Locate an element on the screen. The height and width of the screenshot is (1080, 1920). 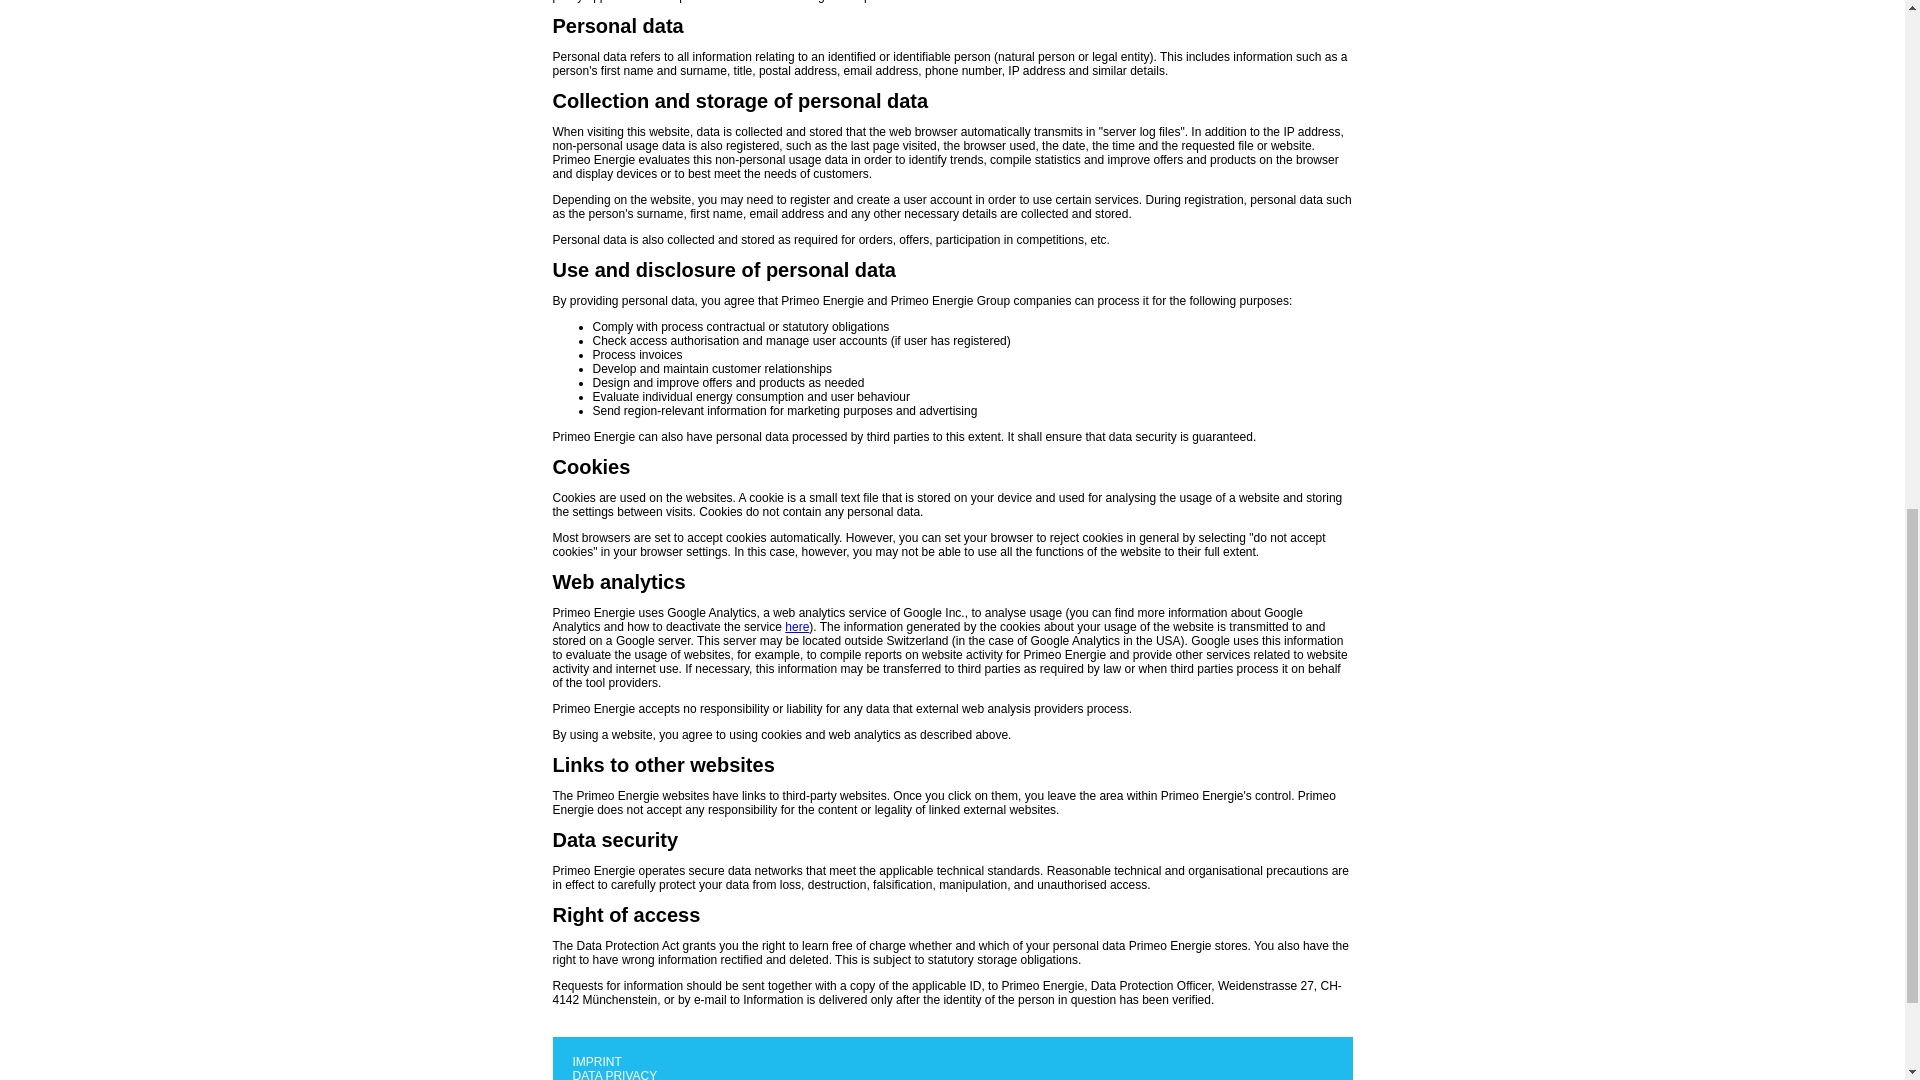
IMPRINT is located at coordinates (596, 1062).